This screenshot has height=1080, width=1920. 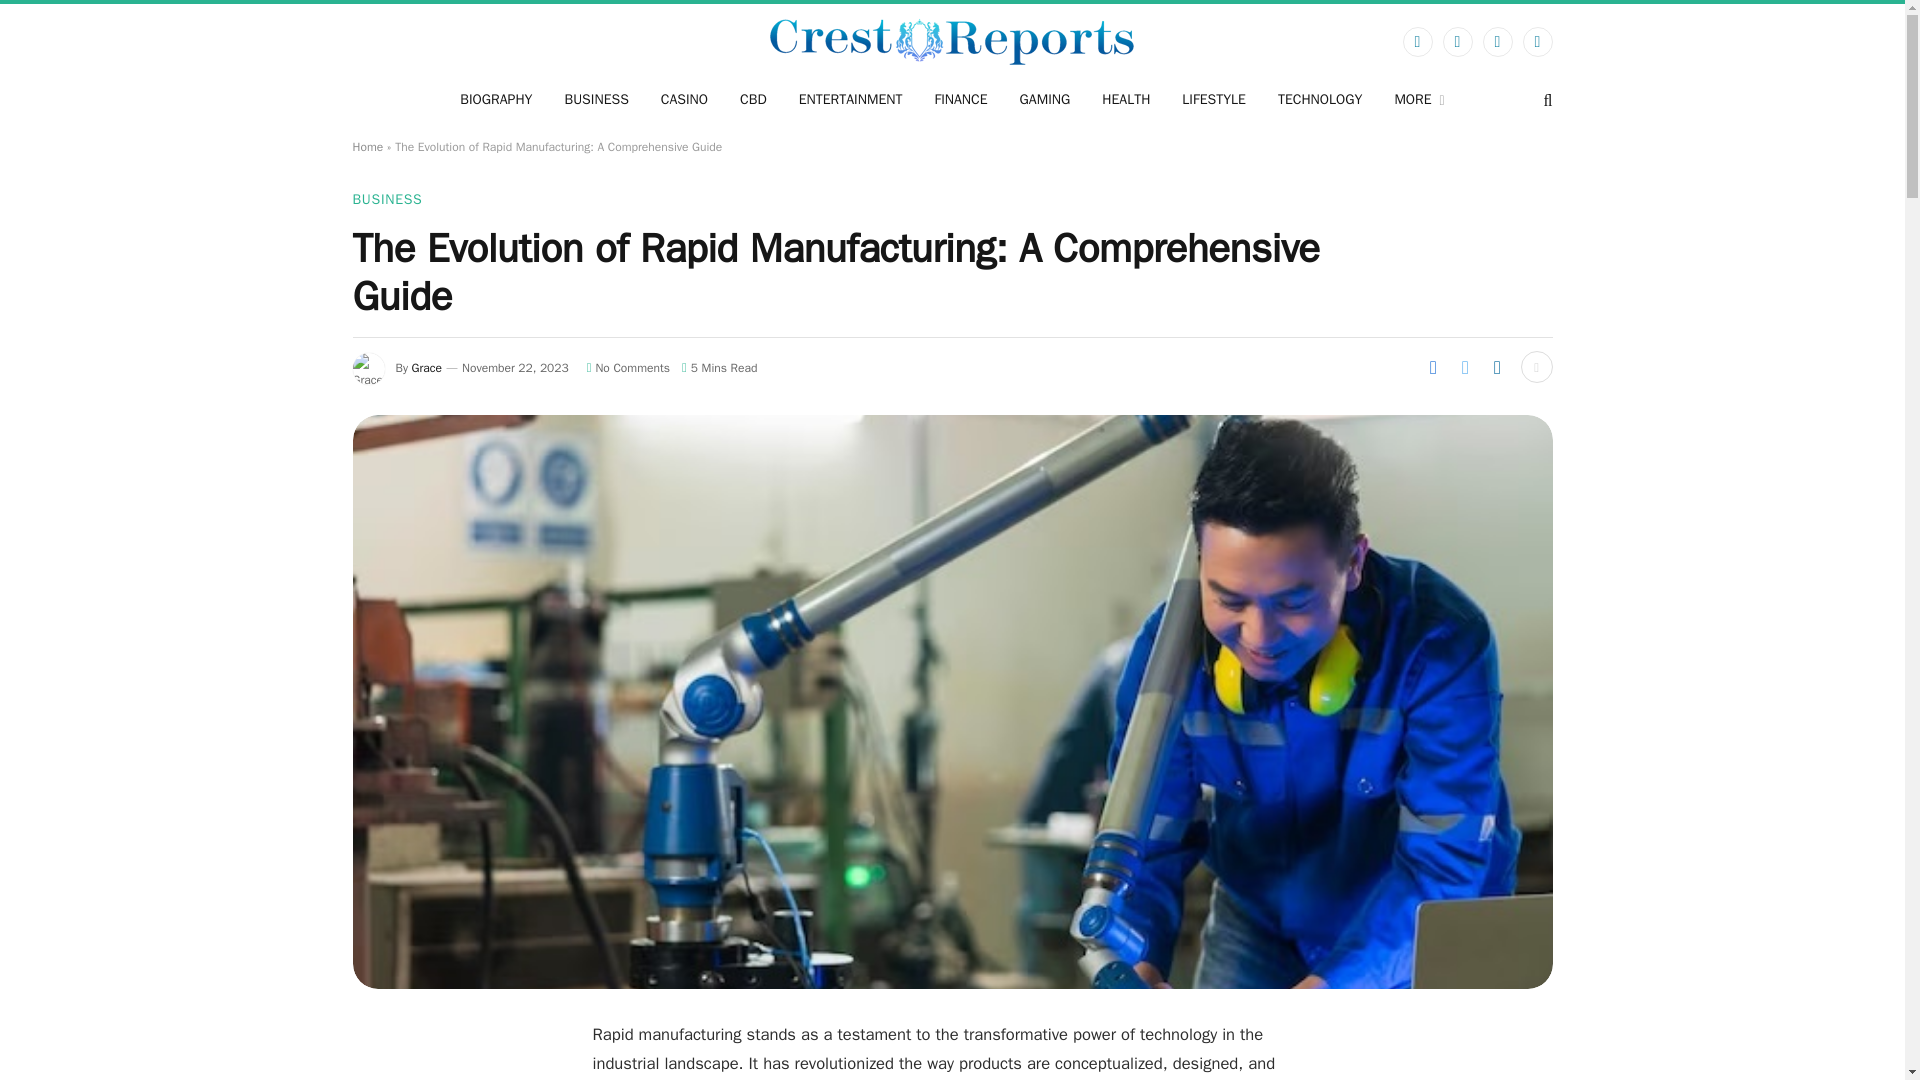 I want to click on LinkedIn, so click(x=1536, y=42).